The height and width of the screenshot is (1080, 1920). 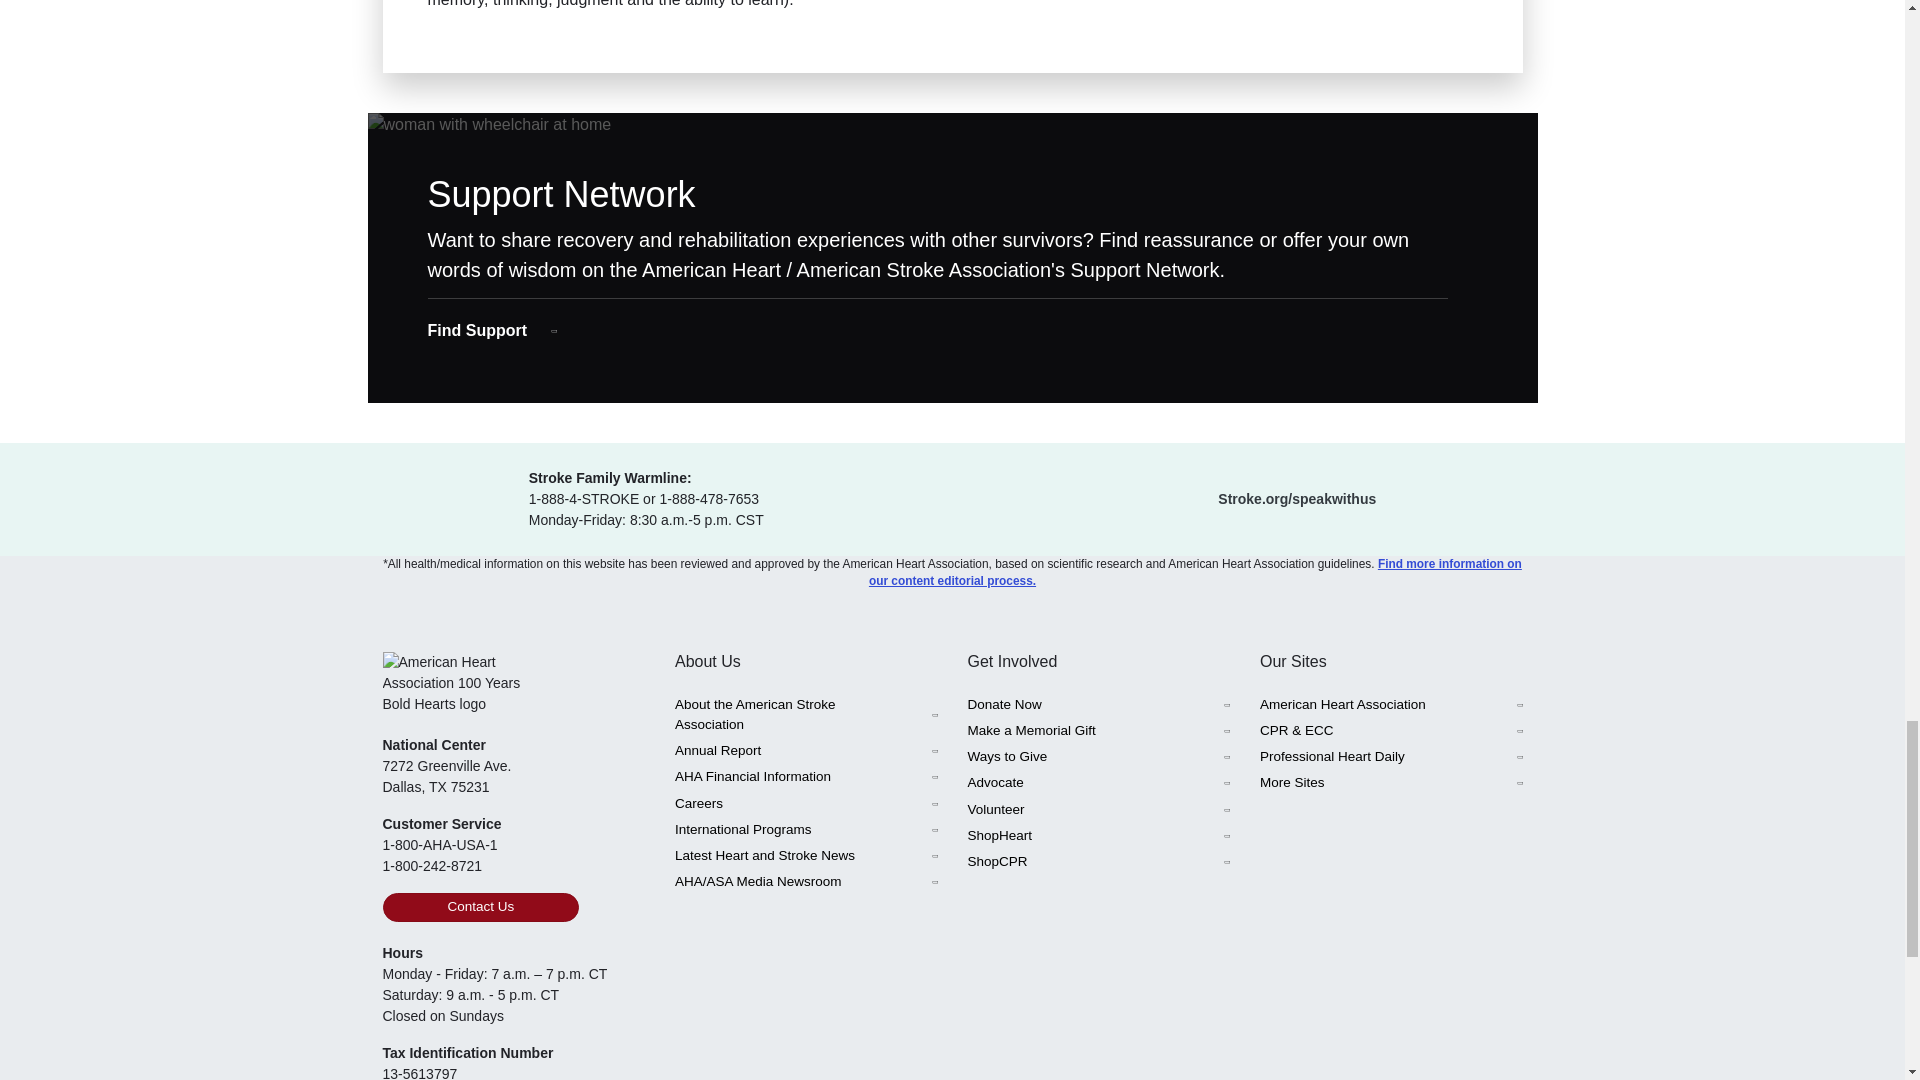 I want to click on International Programs, so click(x=806, y=830).